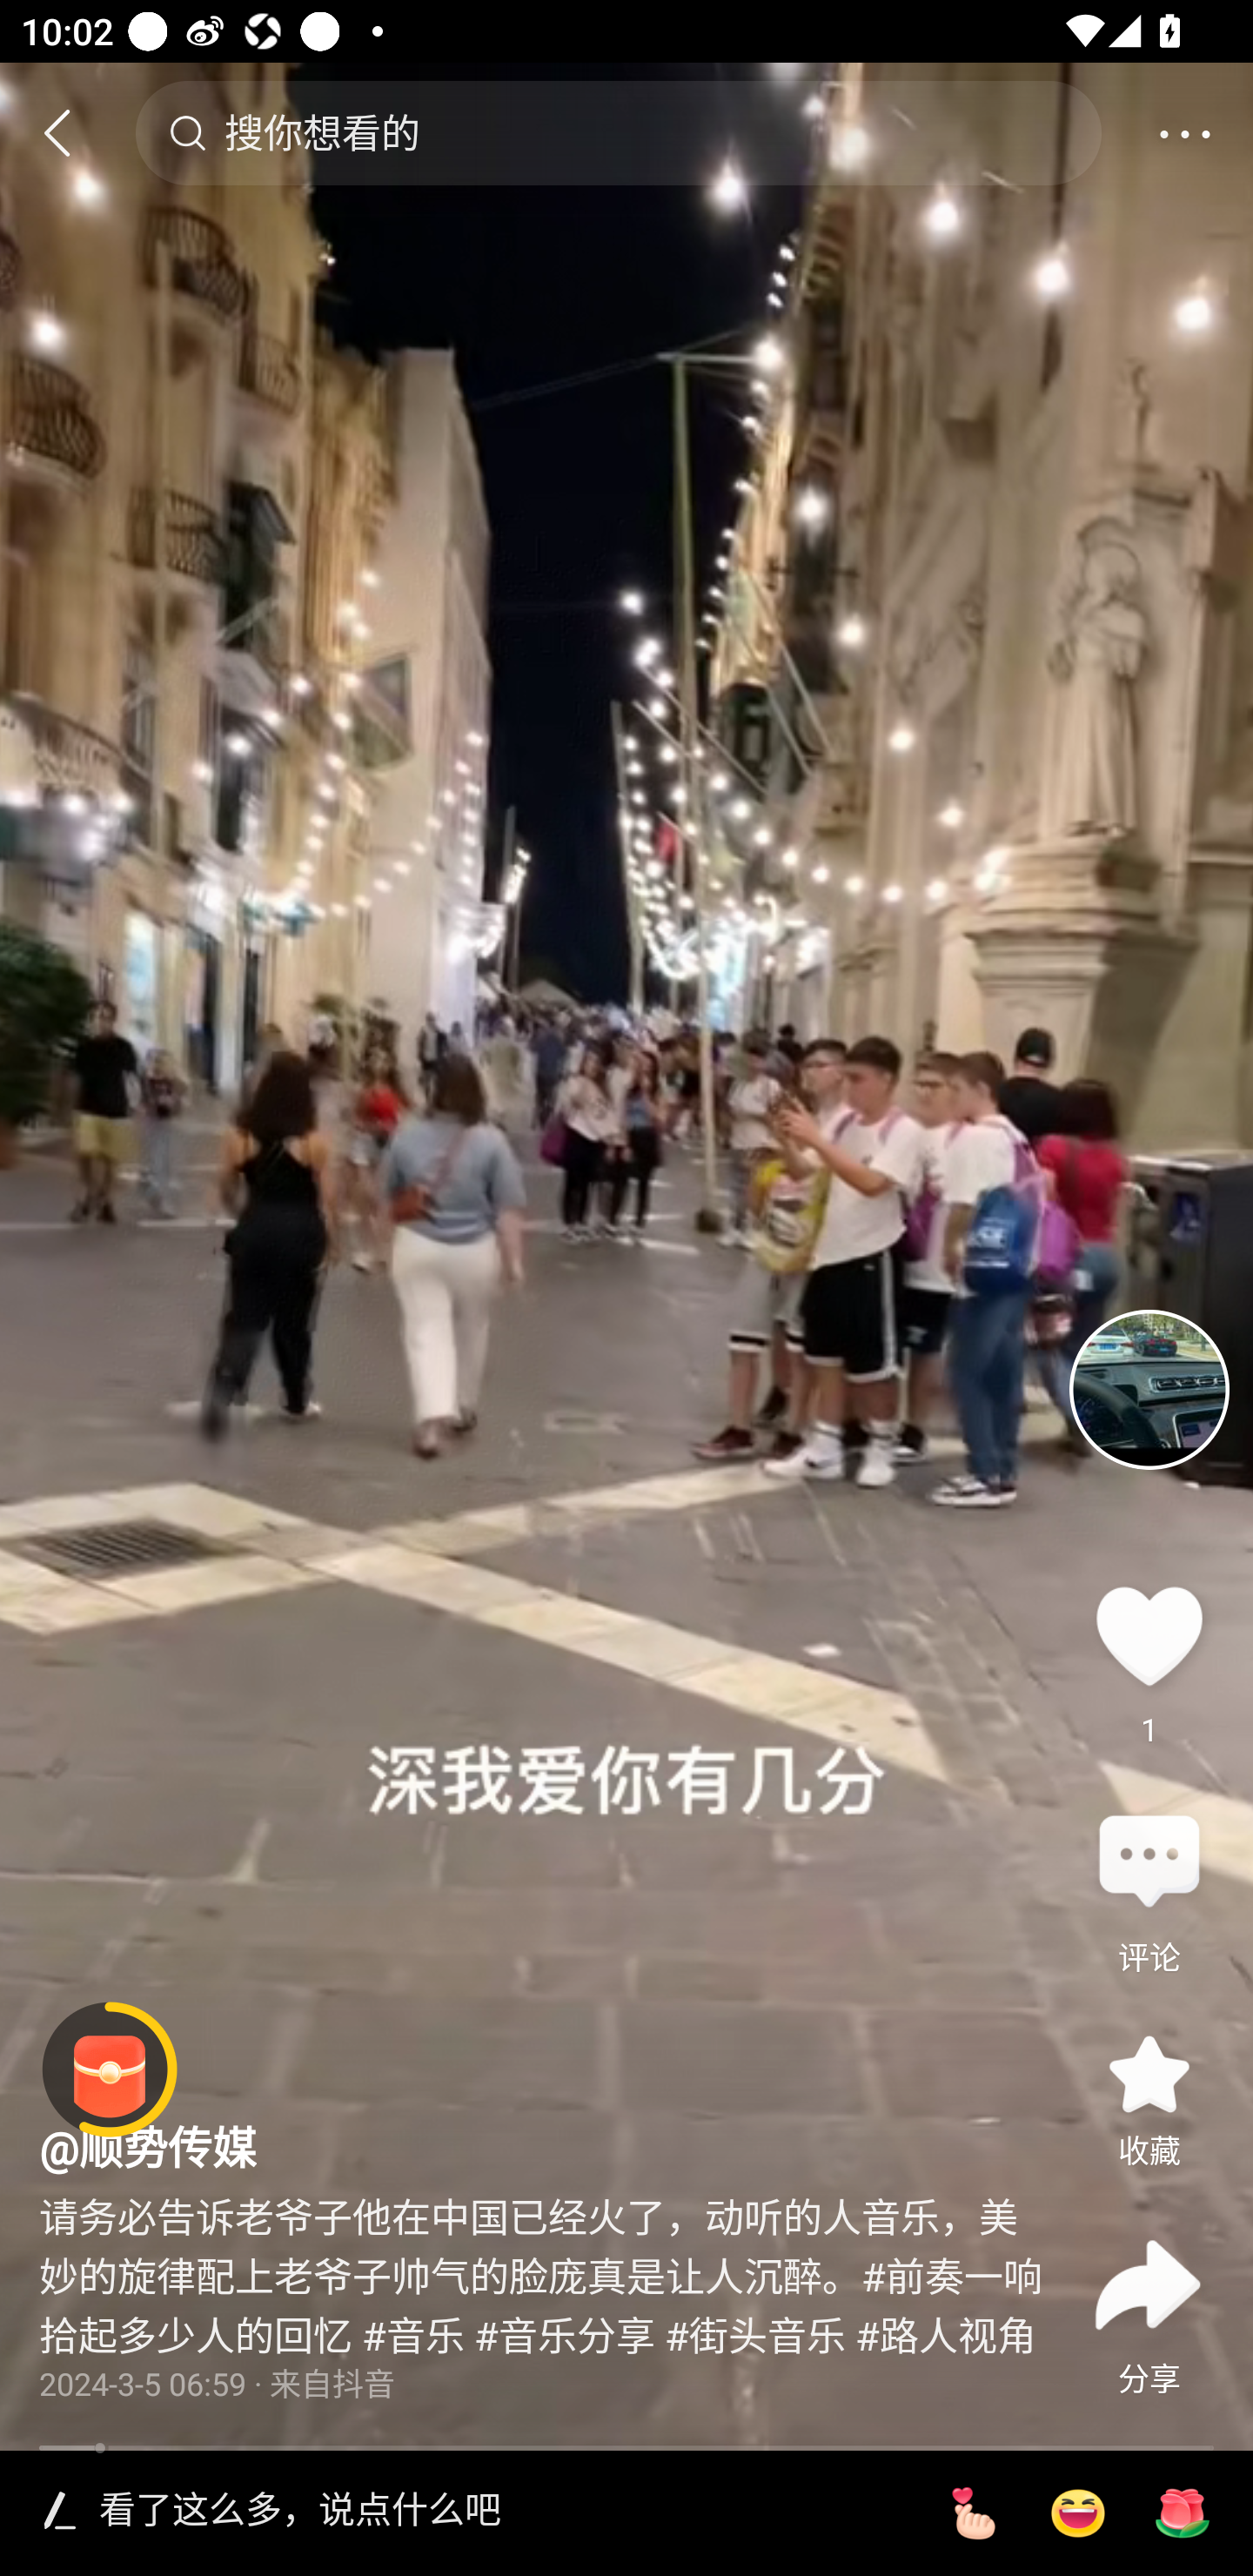 This screenshot has width=1253, height=2576. Describe the element at coordinates (1183, 2513) in the screenshot. I see `[玫瑰]` at that location.